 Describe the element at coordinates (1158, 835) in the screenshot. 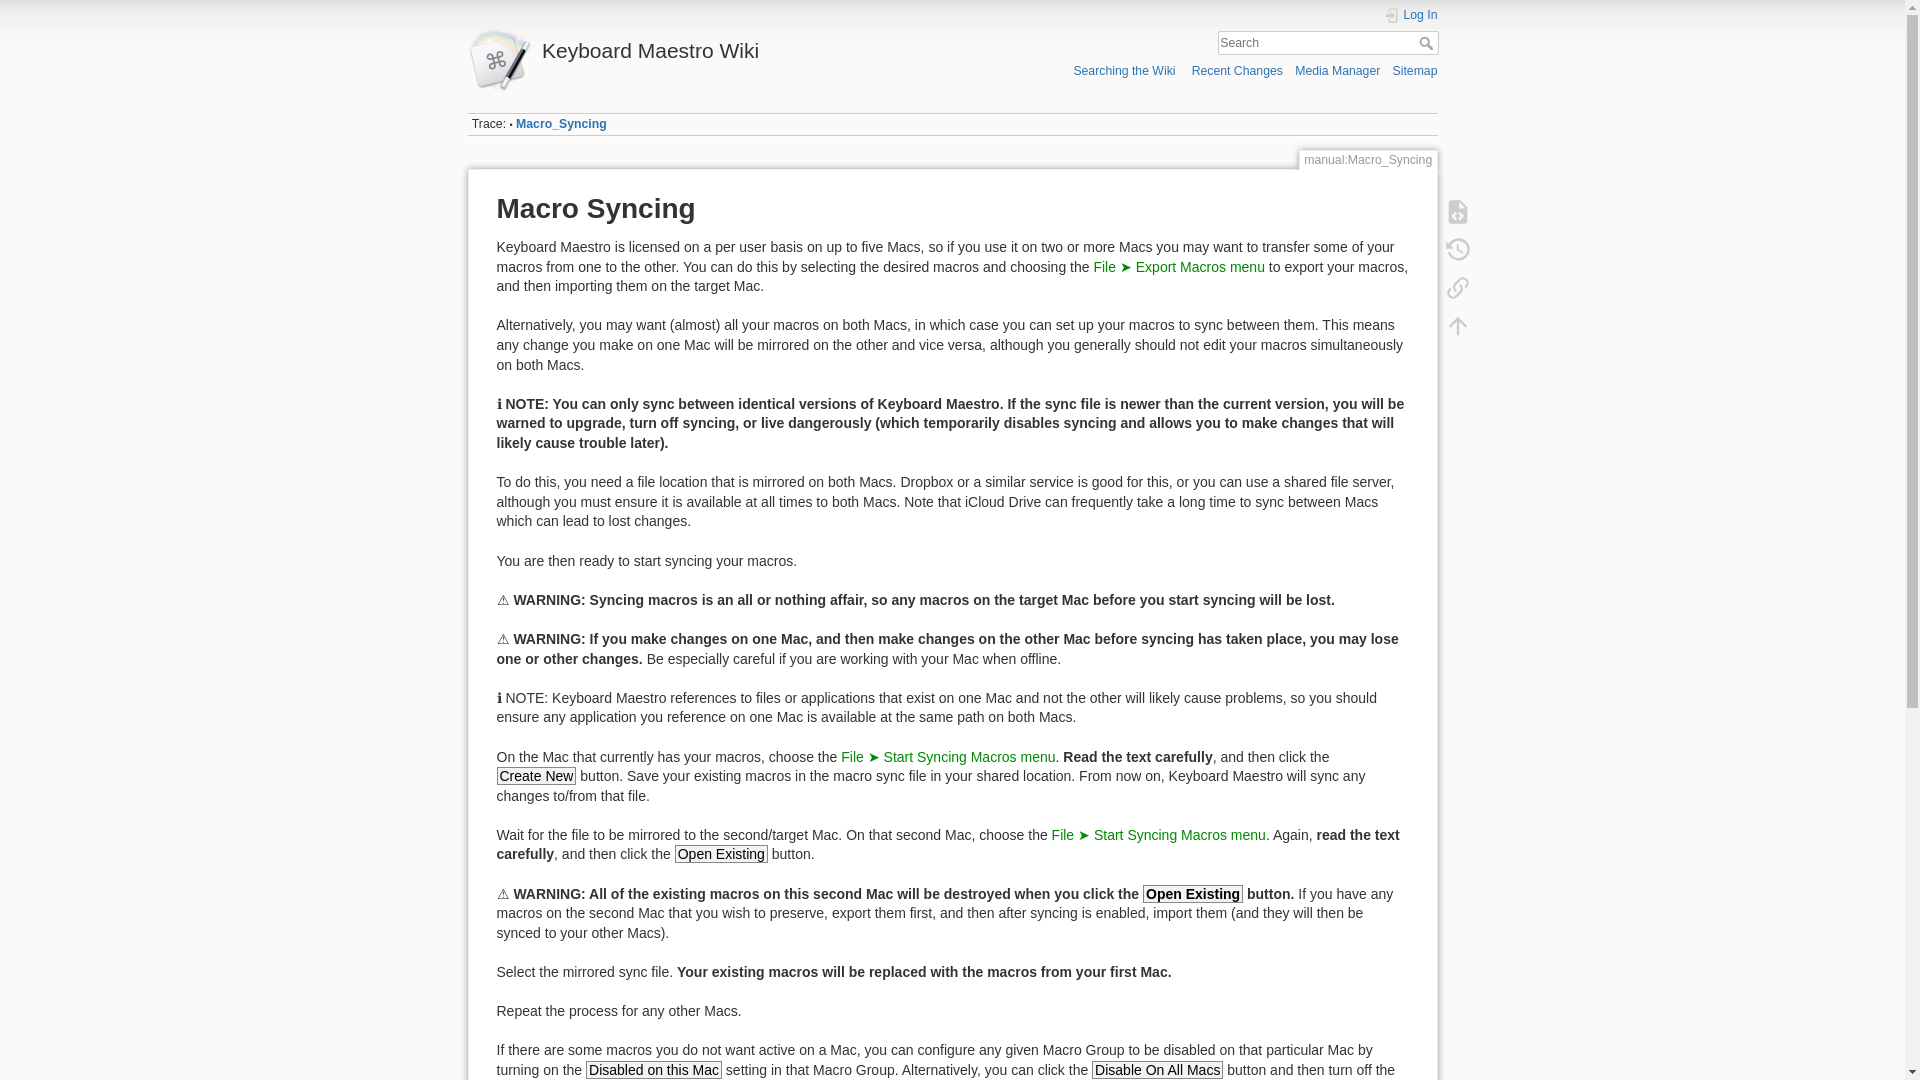

I see `manual:Menus` at that location.